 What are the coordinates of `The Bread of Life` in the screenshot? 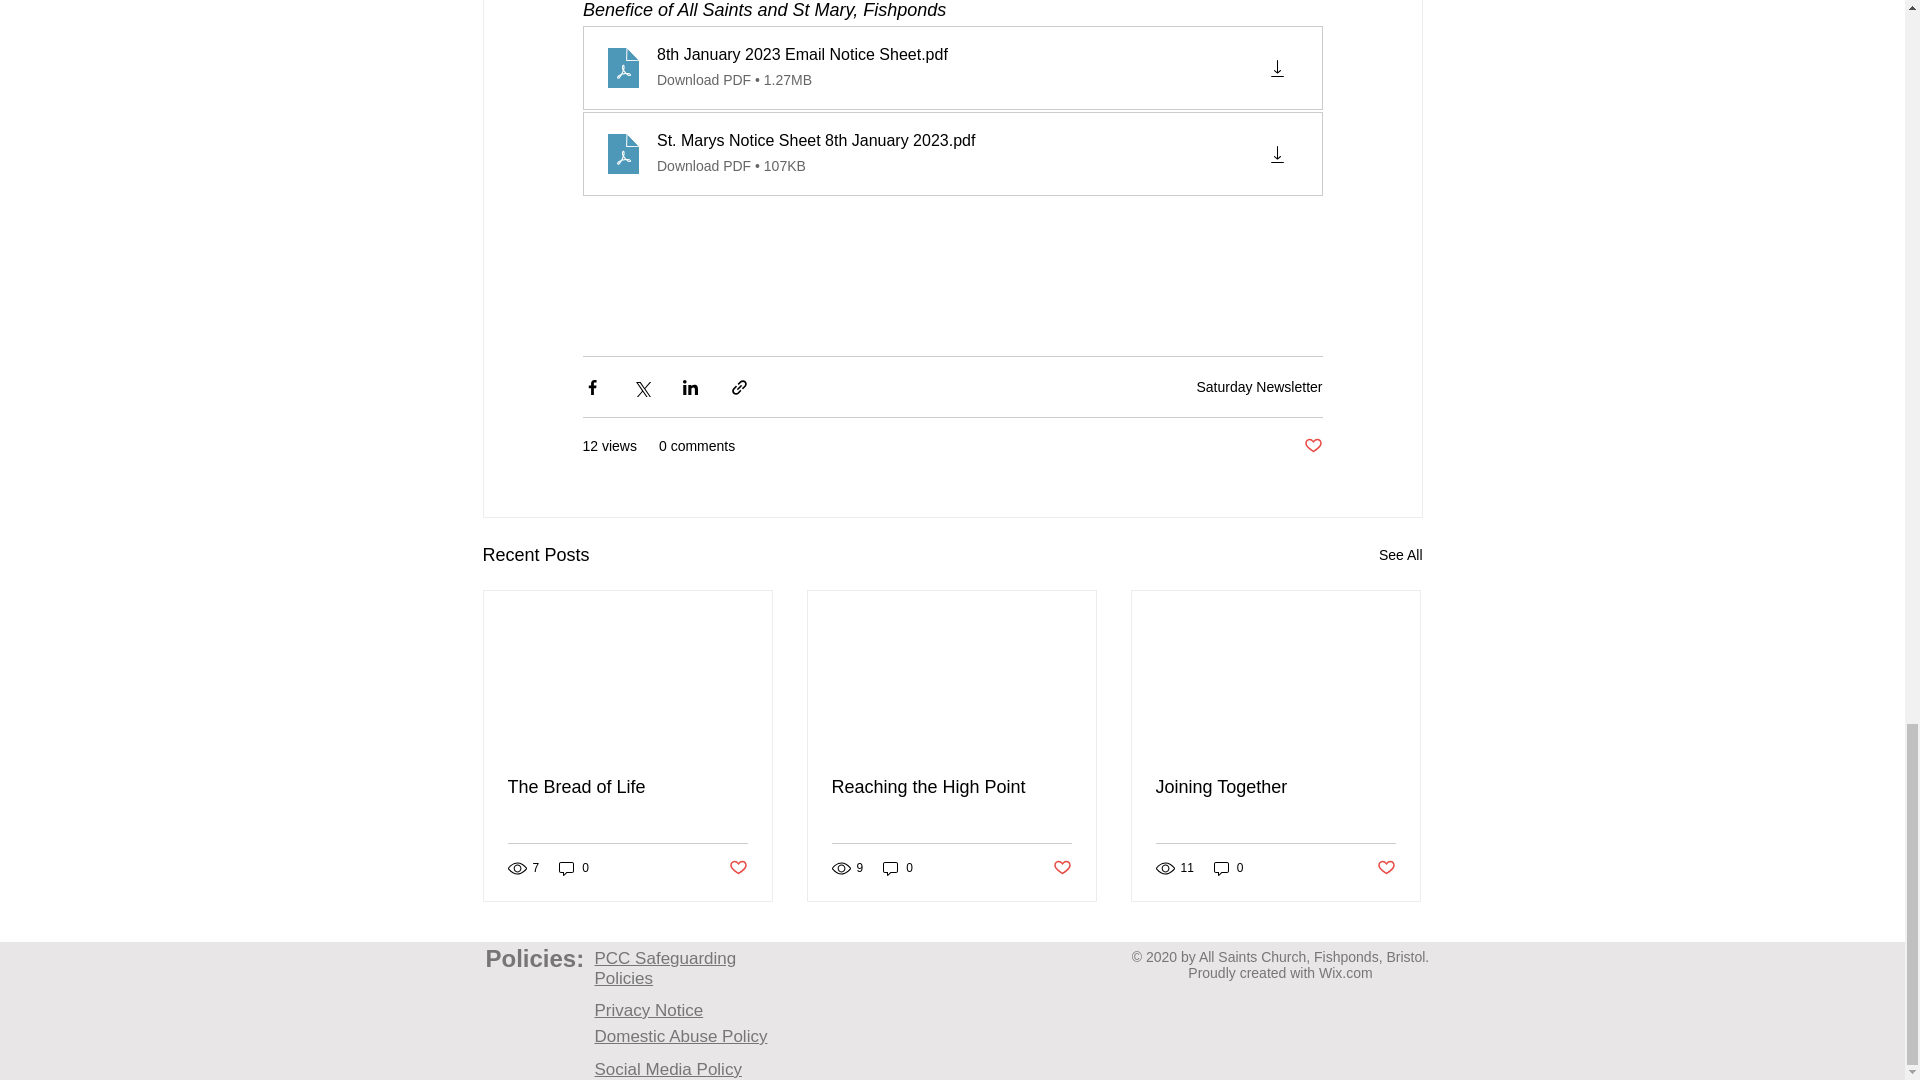 It's located at (628, 787).